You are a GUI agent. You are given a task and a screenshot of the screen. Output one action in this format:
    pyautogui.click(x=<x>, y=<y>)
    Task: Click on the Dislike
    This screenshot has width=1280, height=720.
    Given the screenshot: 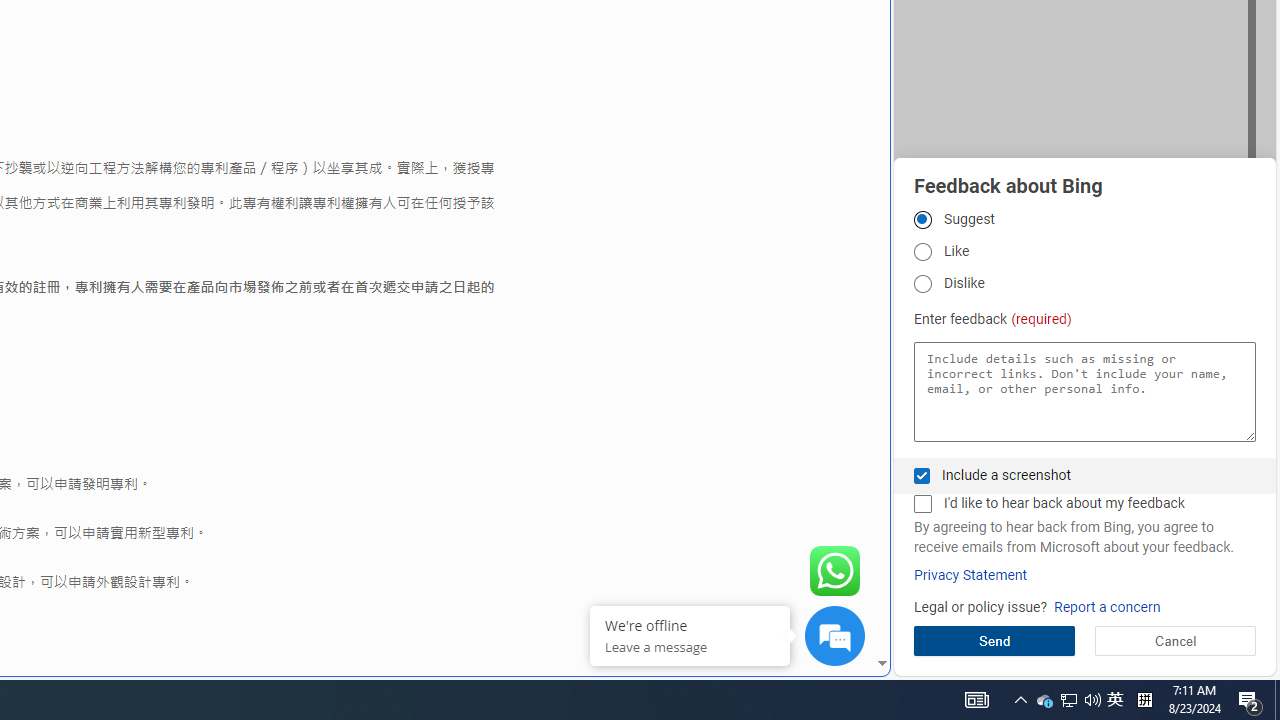 What is the action you would take?
    pyautogui.click(x=922, y=284)
    